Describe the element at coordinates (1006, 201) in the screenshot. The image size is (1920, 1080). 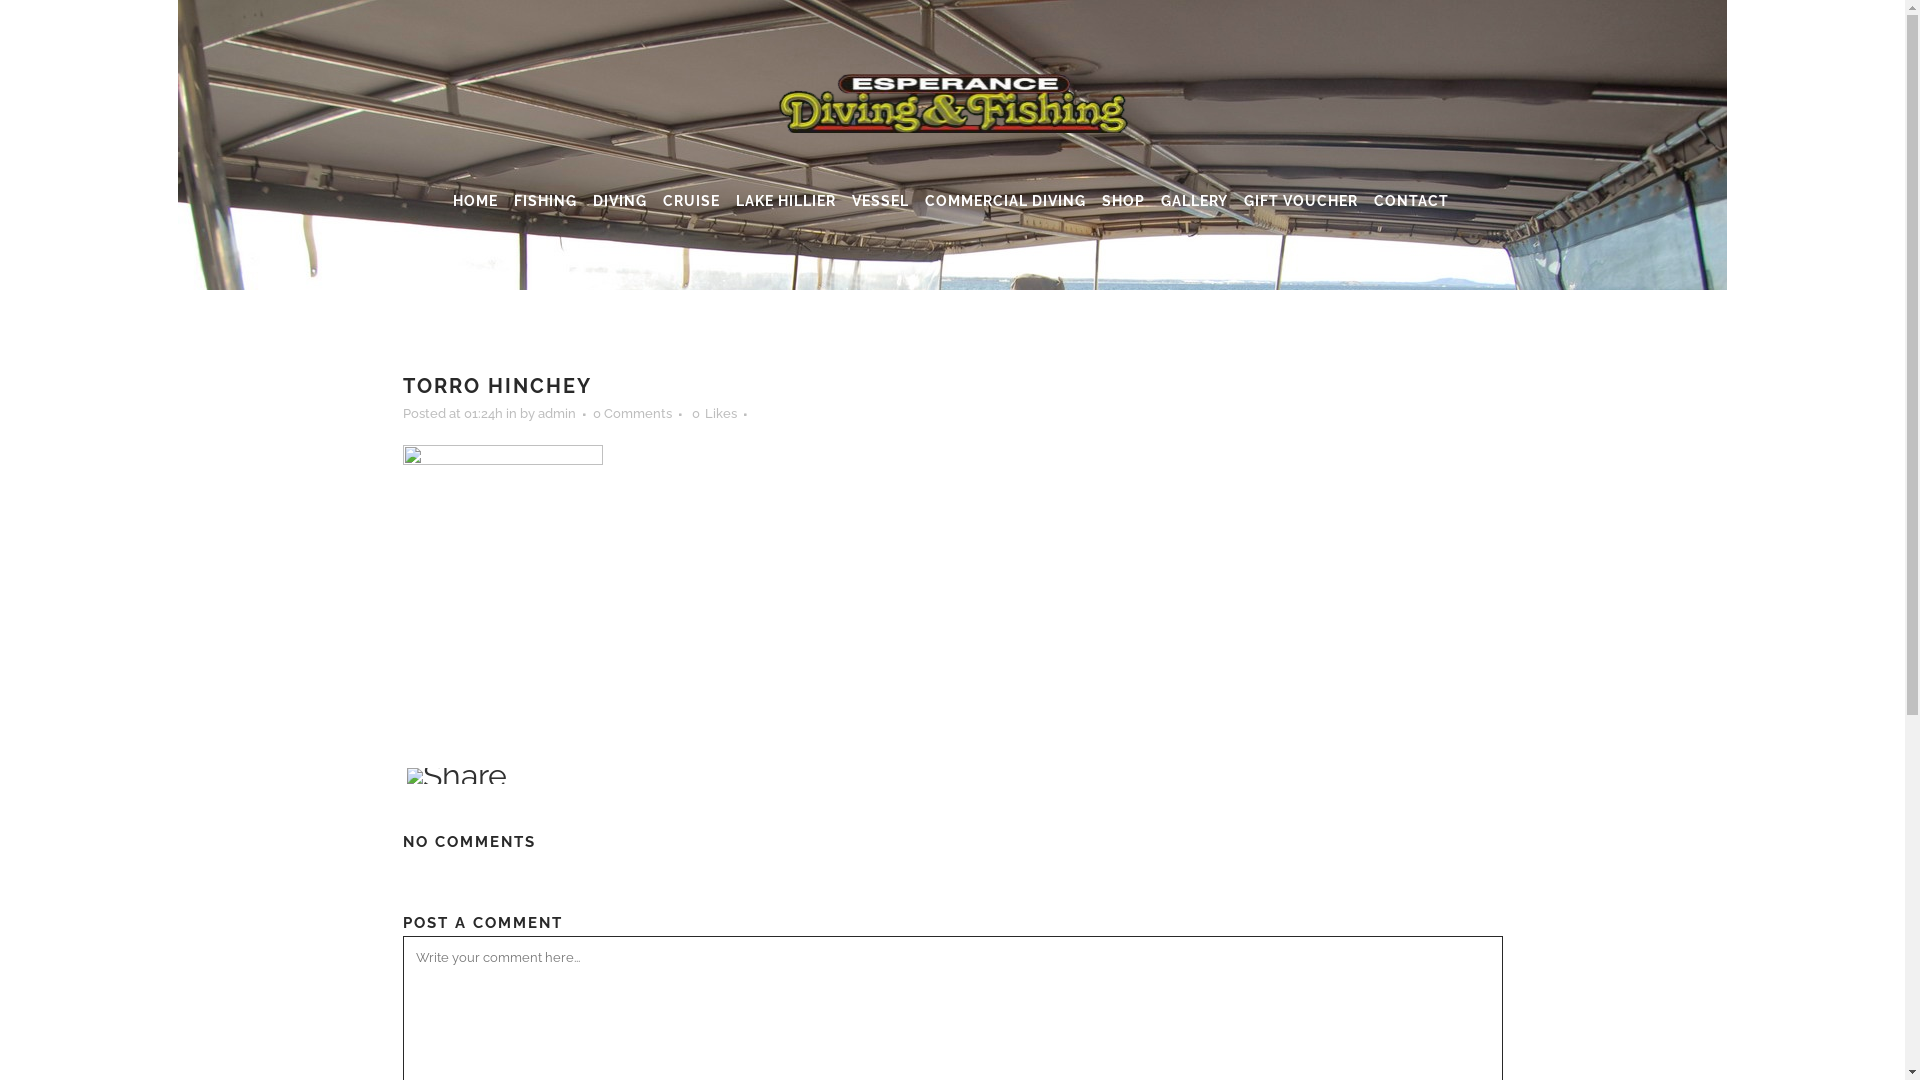
I see `COMMERCIAL DIVING` at that location.